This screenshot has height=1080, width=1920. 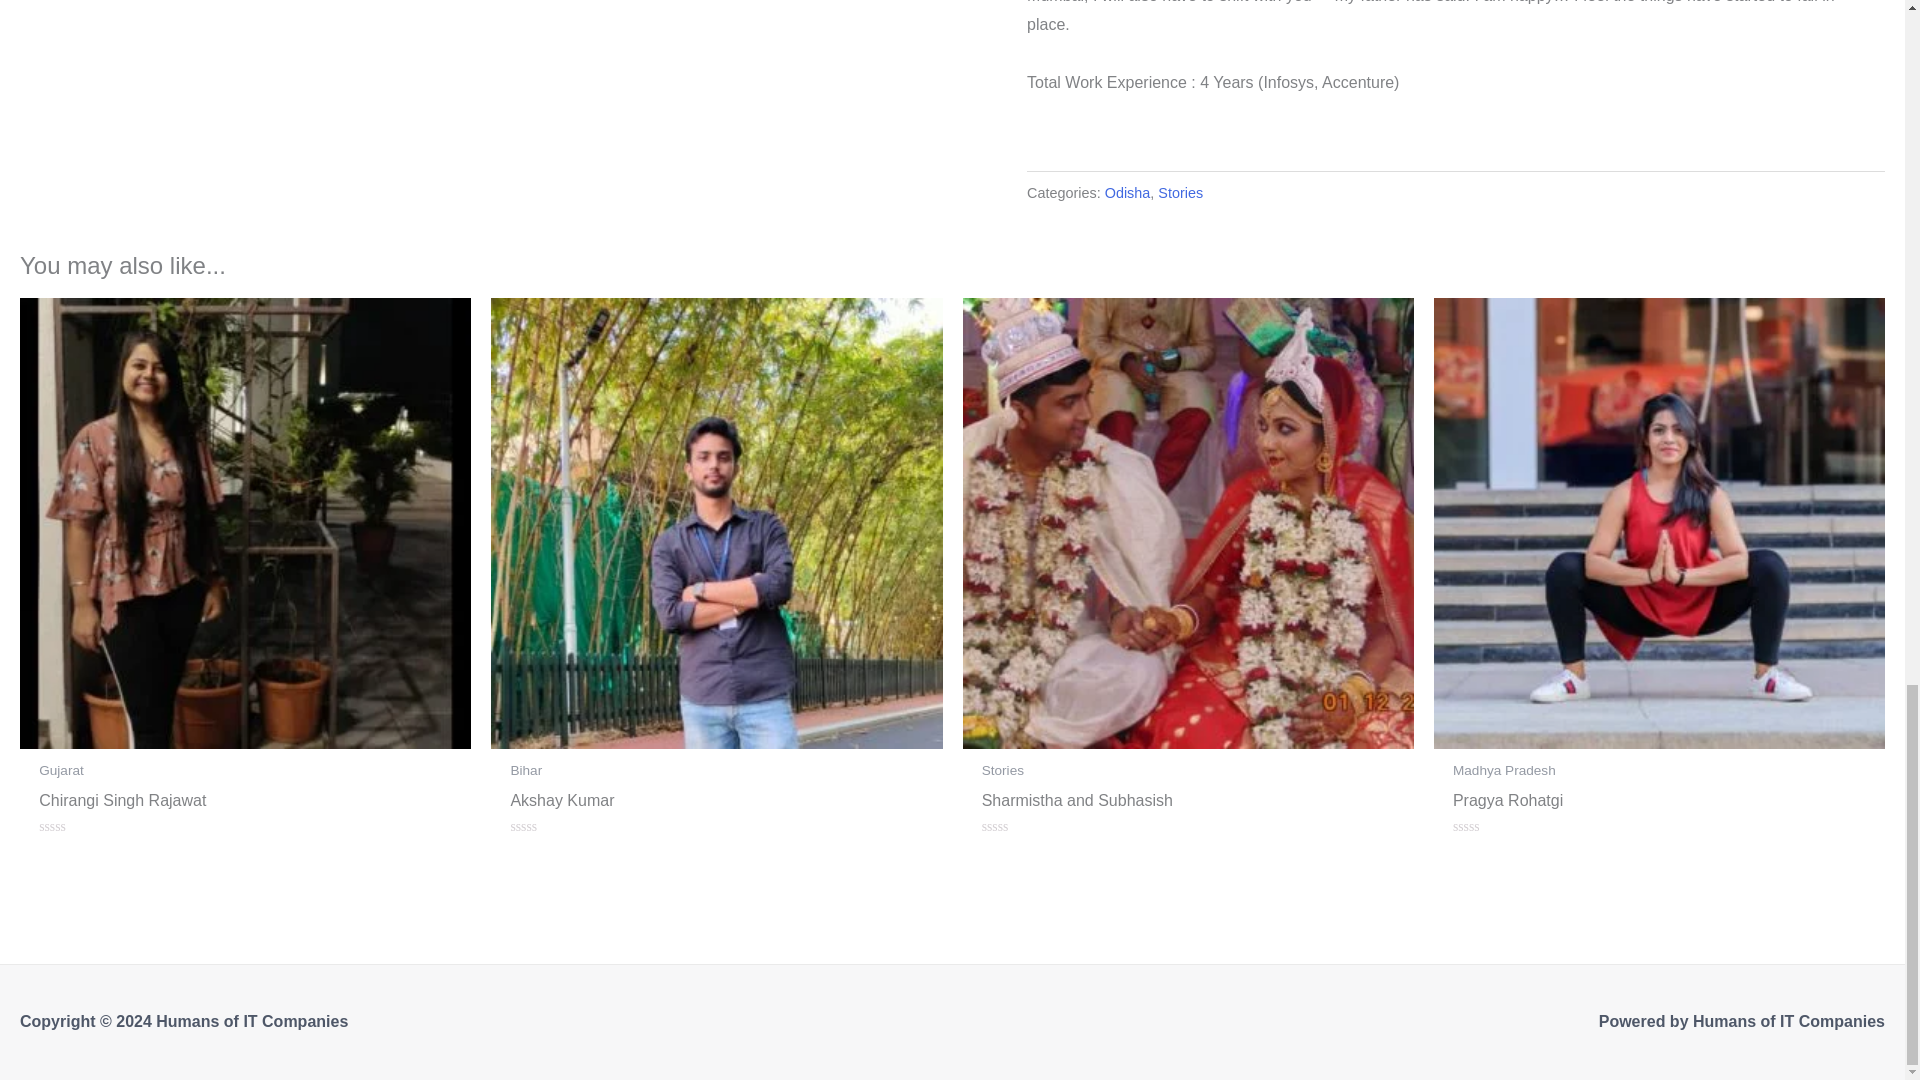 I want to click on Chirangi Singh Rajawat, so click(x=244, y=804).